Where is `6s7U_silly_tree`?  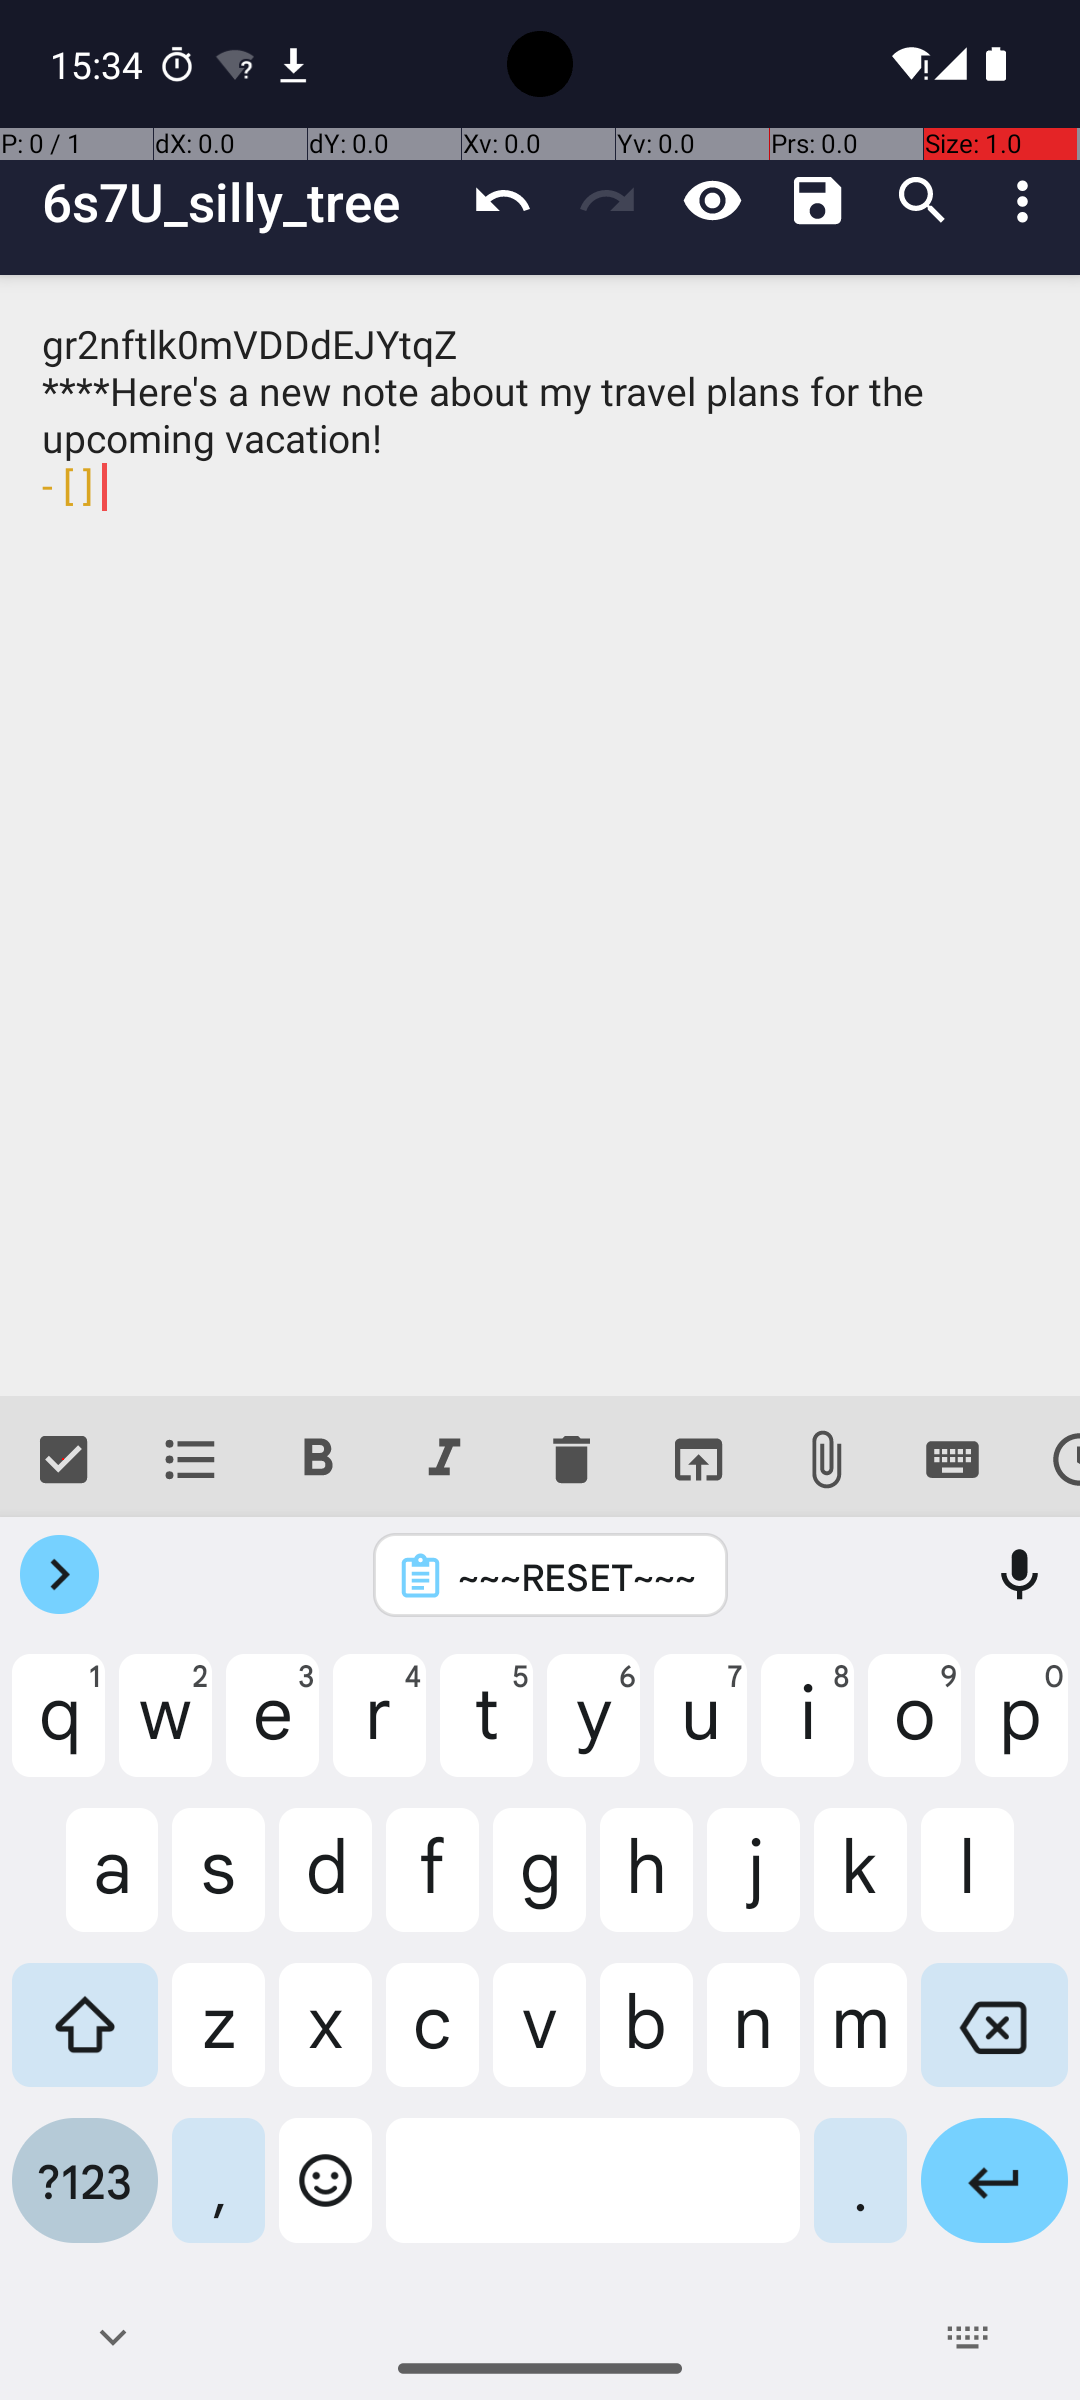
6s7U_silly_tree is located at coordinates (246, 202).